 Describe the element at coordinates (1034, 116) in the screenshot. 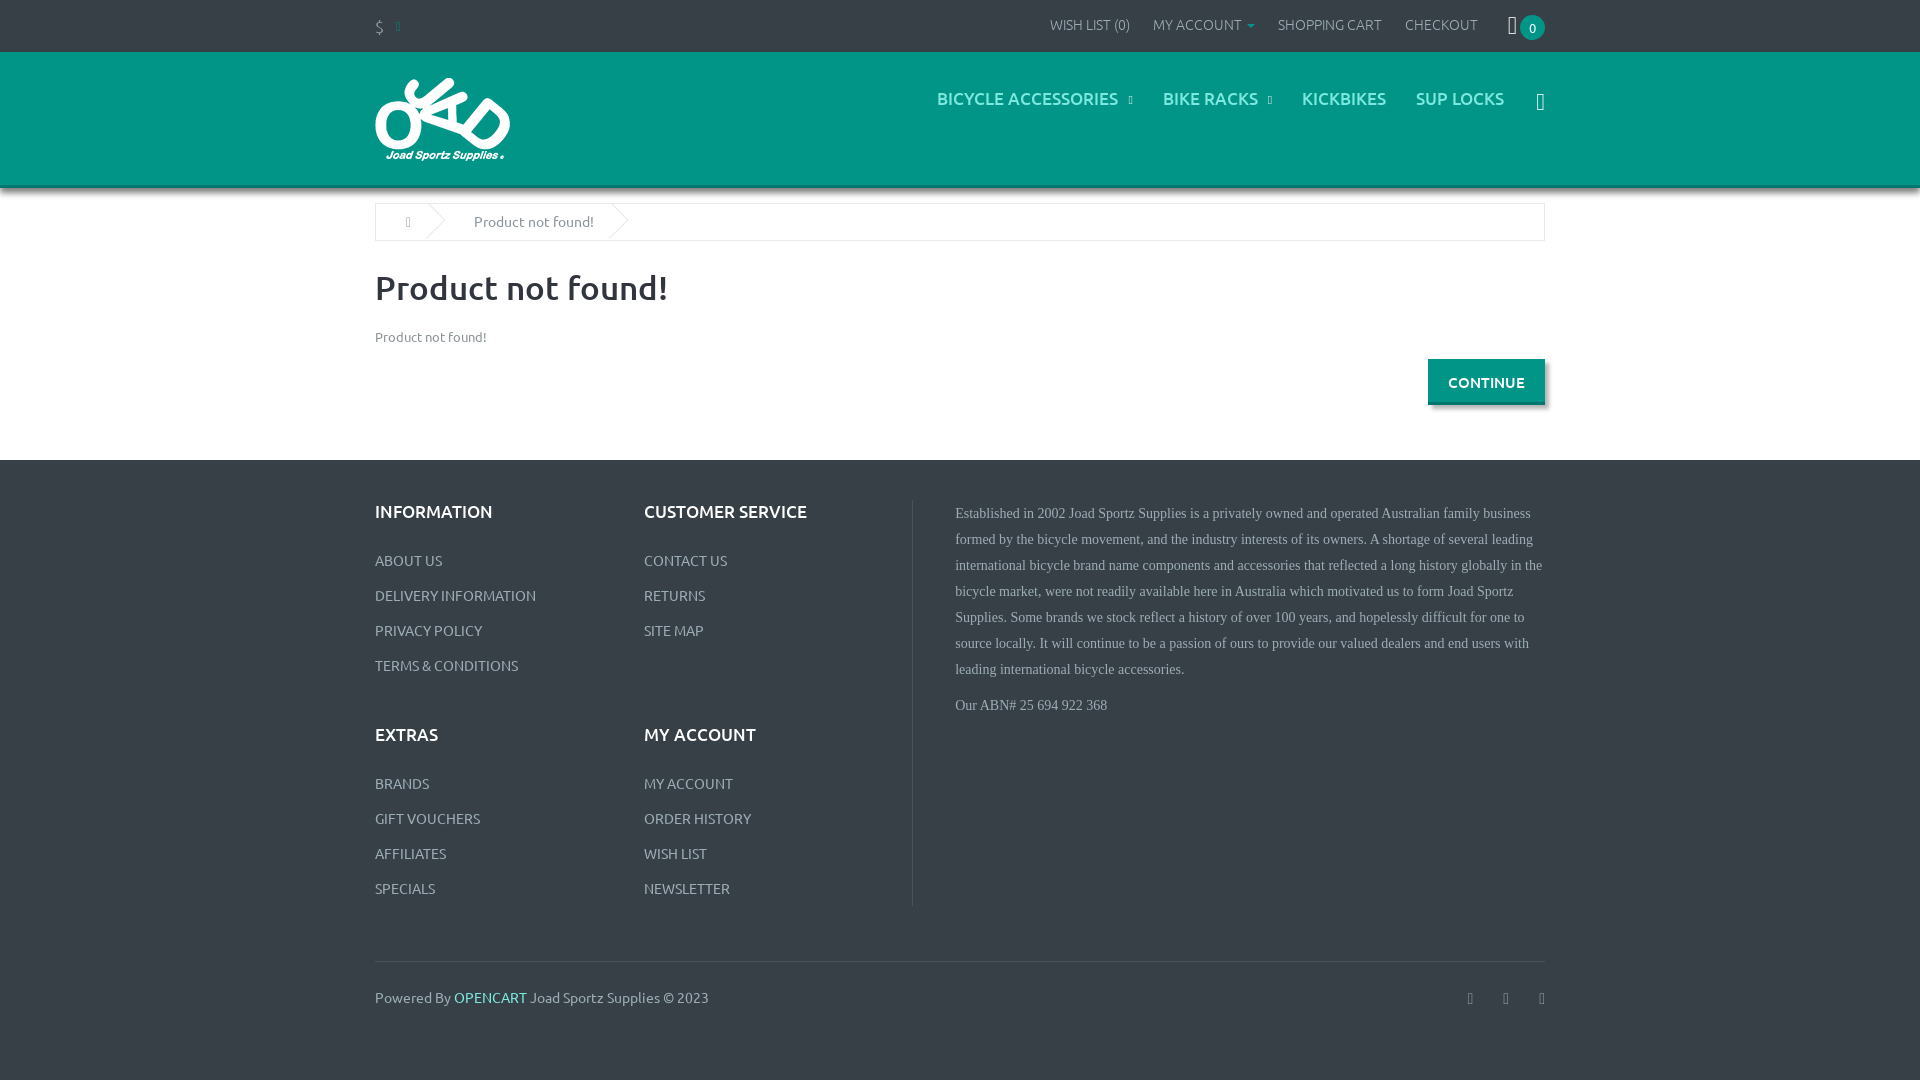

I see `BICYCLE ACCESSORIES` at that location.